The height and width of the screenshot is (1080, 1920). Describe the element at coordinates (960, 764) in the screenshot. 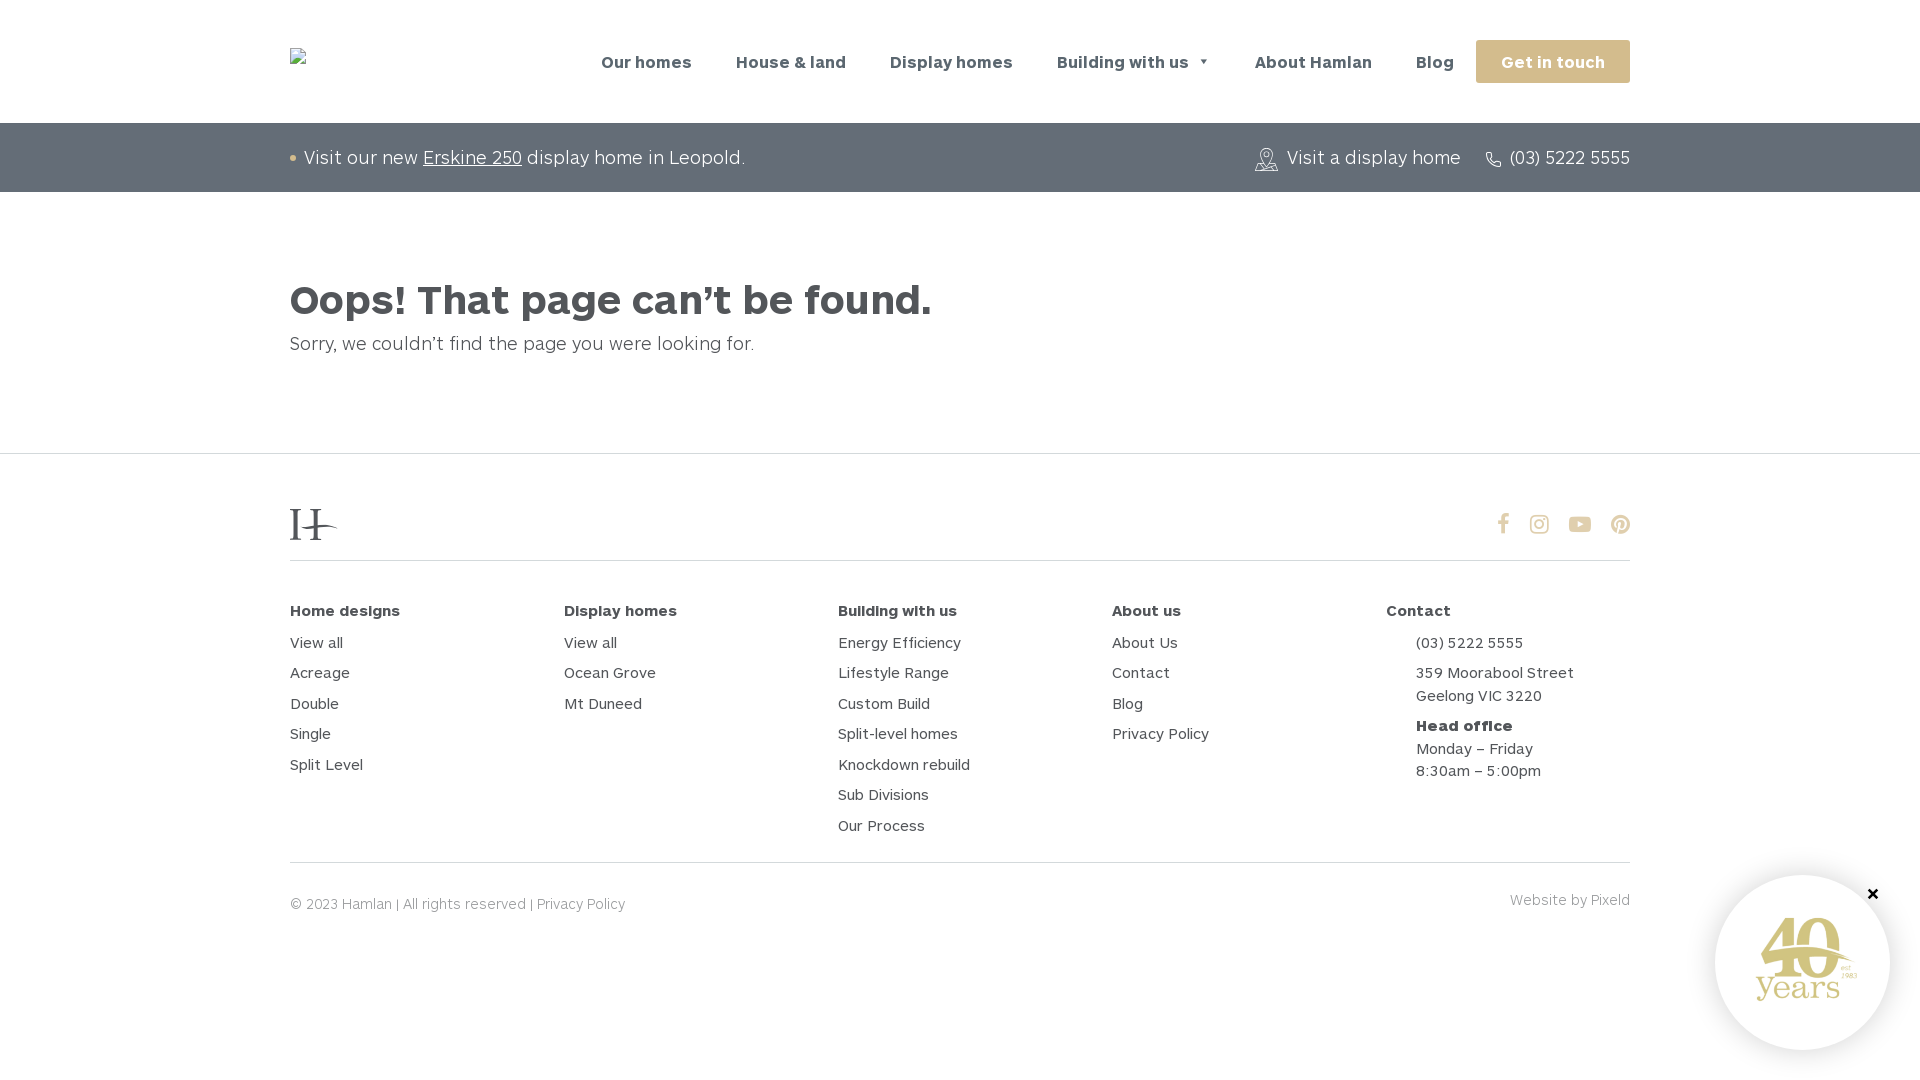

I see `Knockdown rebuild` at that location.